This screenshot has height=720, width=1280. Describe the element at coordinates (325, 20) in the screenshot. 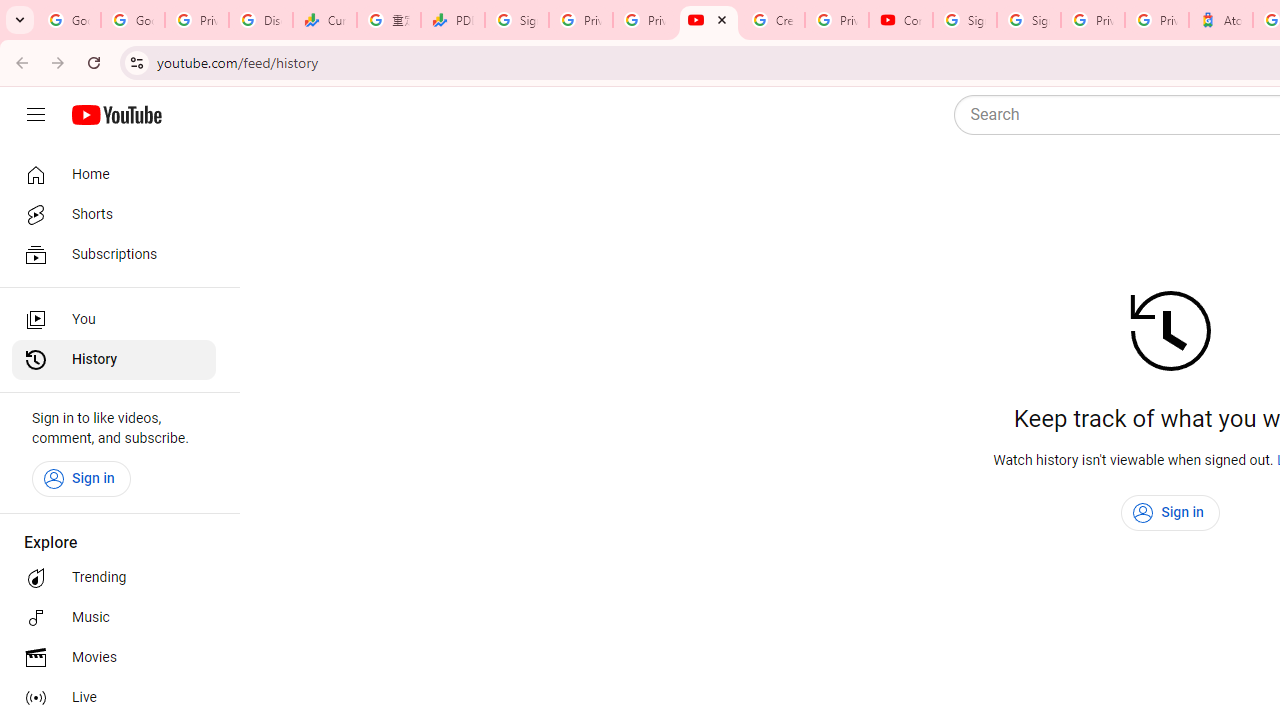

I see `Currencies - Google Finance` at that location.